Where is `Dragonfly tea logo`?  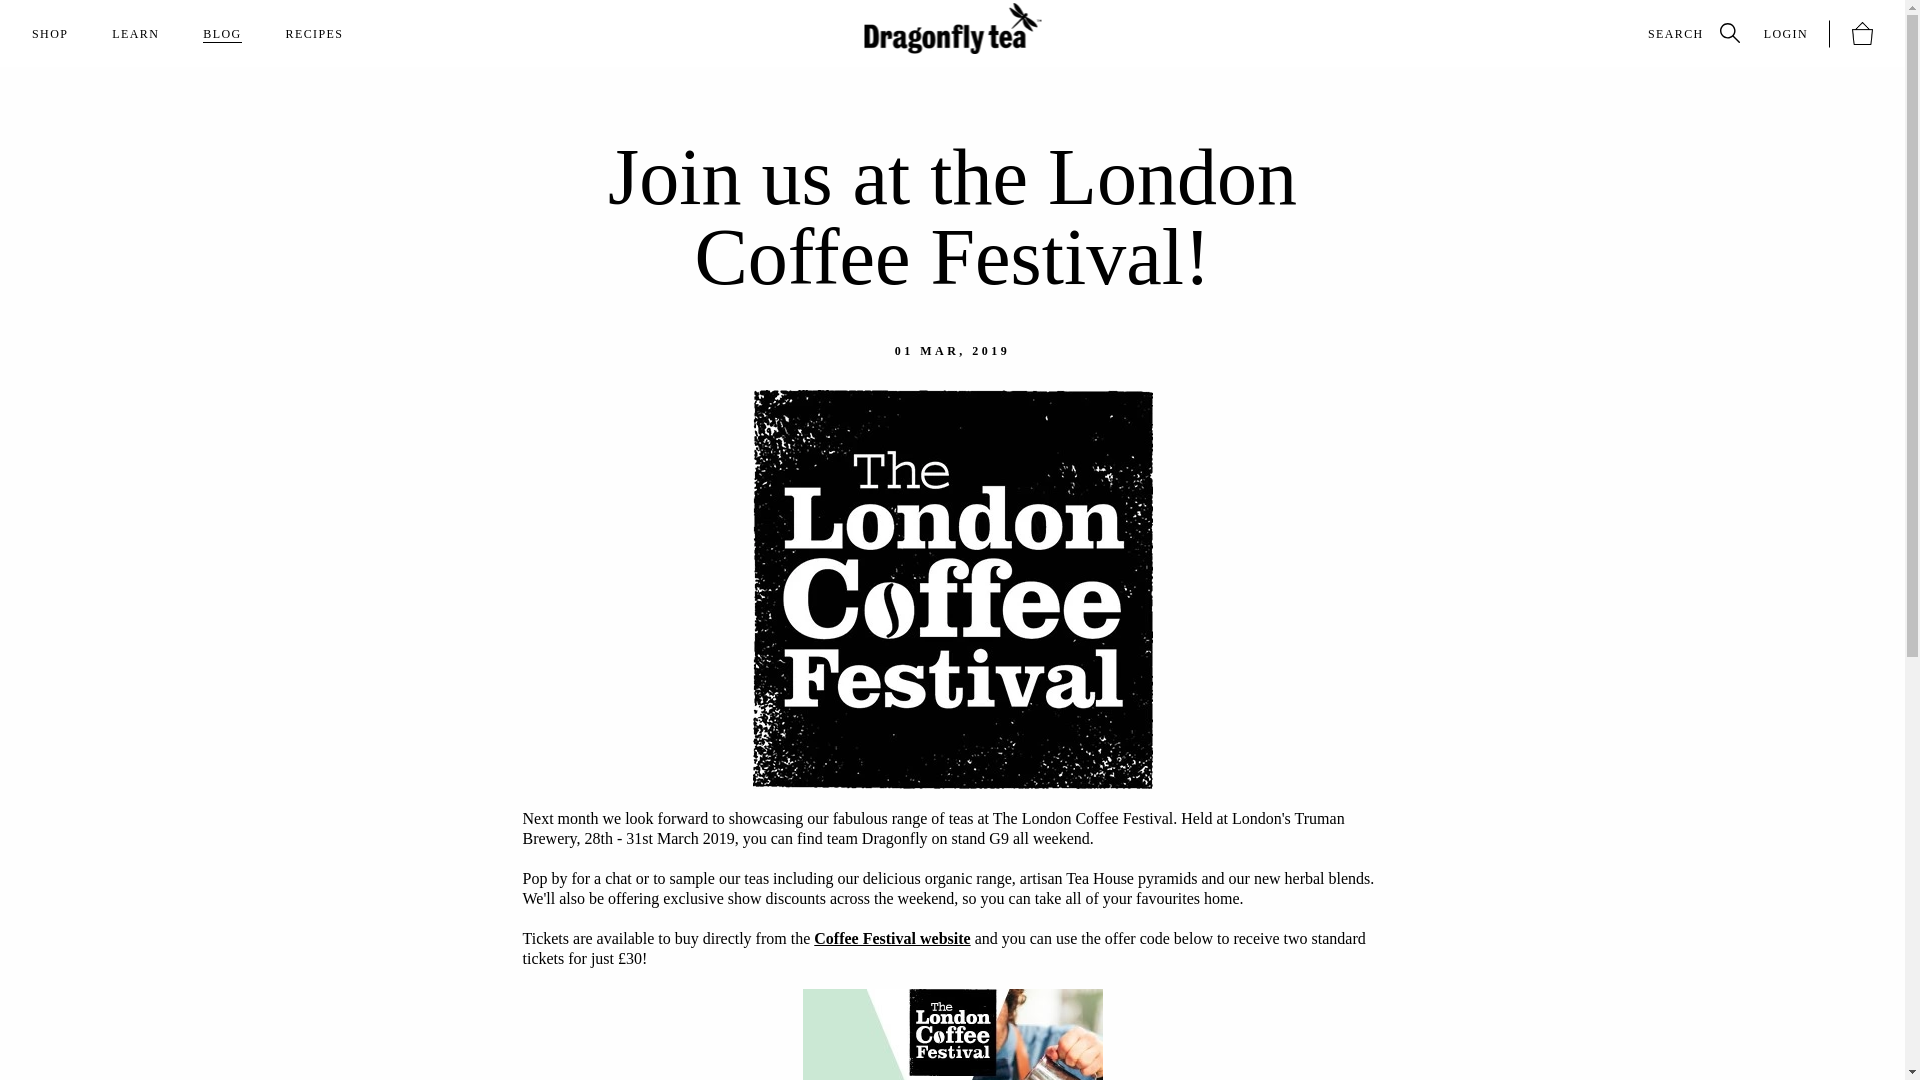 Dragonfly tea logo is located at coordinates (952, 28).